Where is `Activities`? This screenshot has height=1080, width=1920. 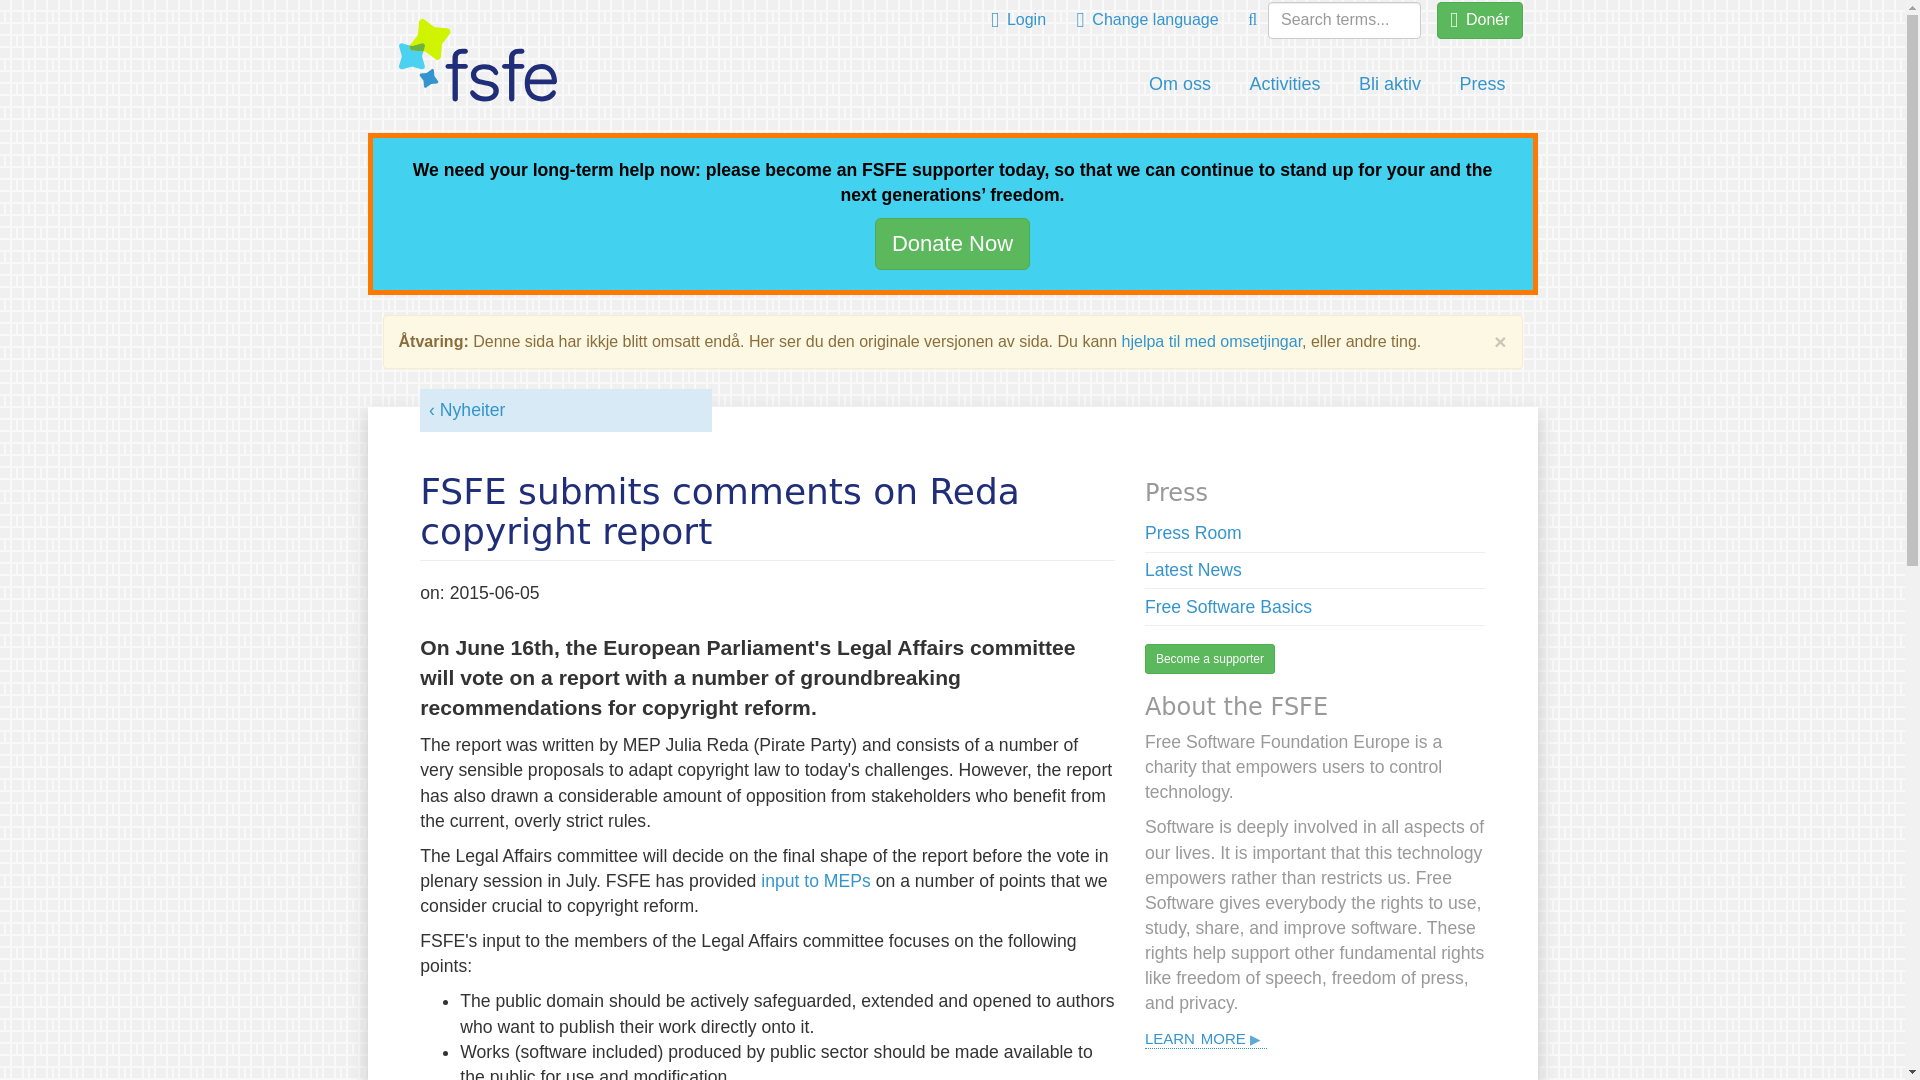 Activities is located at coordinates (1285, 84).